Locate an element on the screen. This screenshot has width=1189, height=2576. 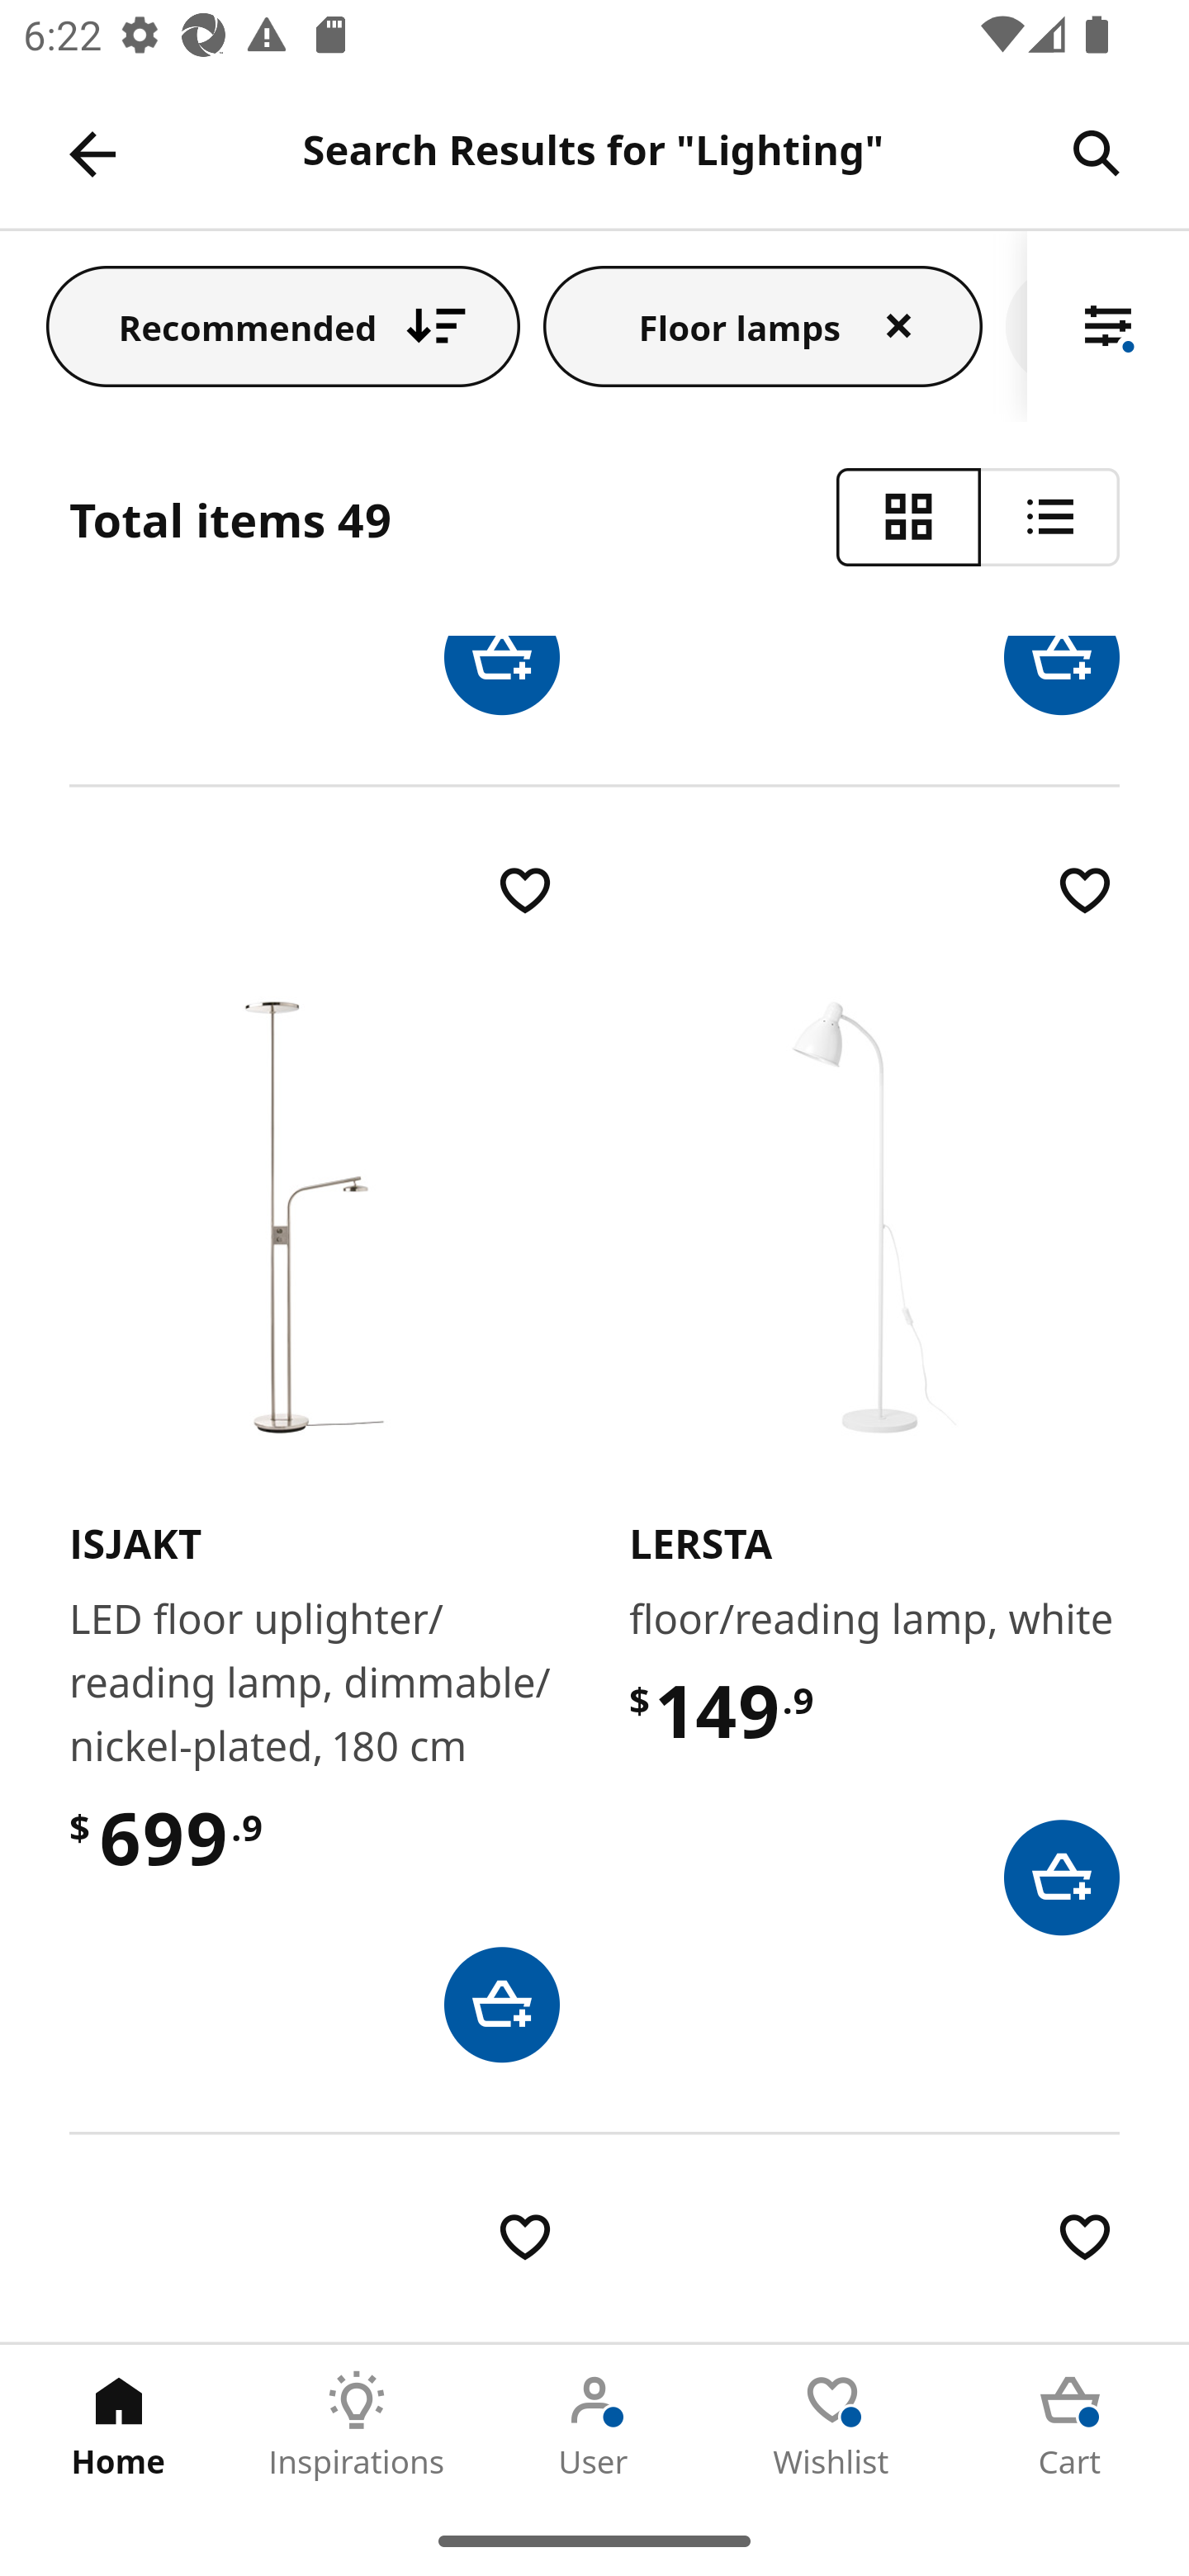
Inspirations
Tab 2 of 5 is located at coordinates (357, 2425).